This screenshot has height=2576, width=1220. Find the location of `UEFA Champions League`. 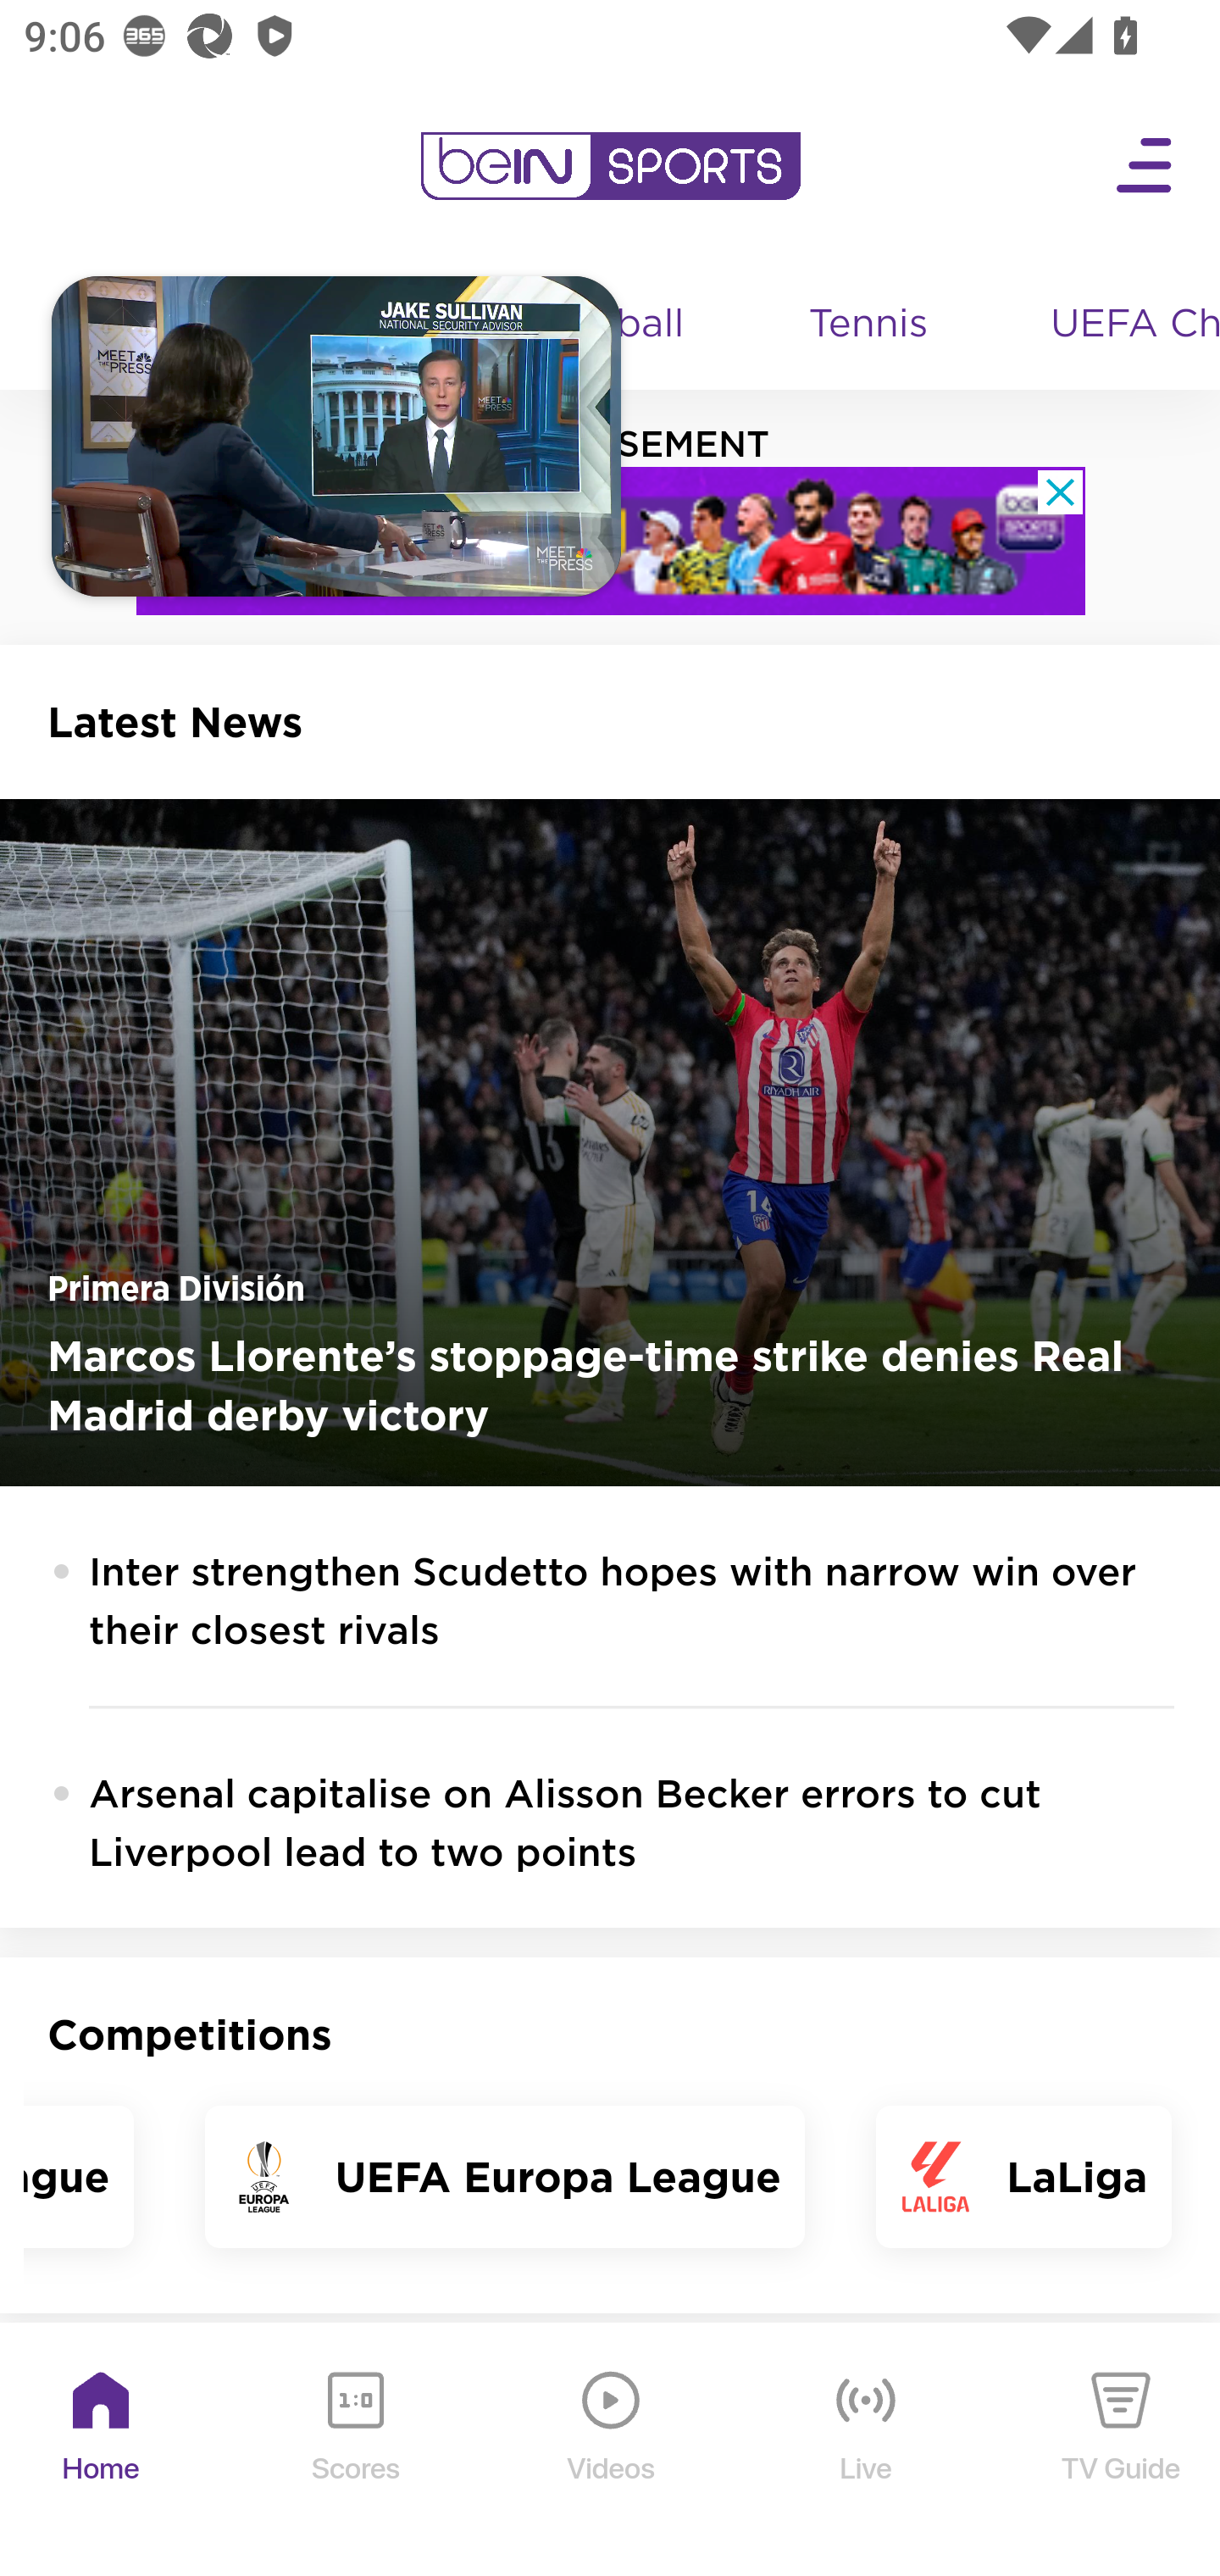

UEFA Champions League is located at coordinates (1123, 325).